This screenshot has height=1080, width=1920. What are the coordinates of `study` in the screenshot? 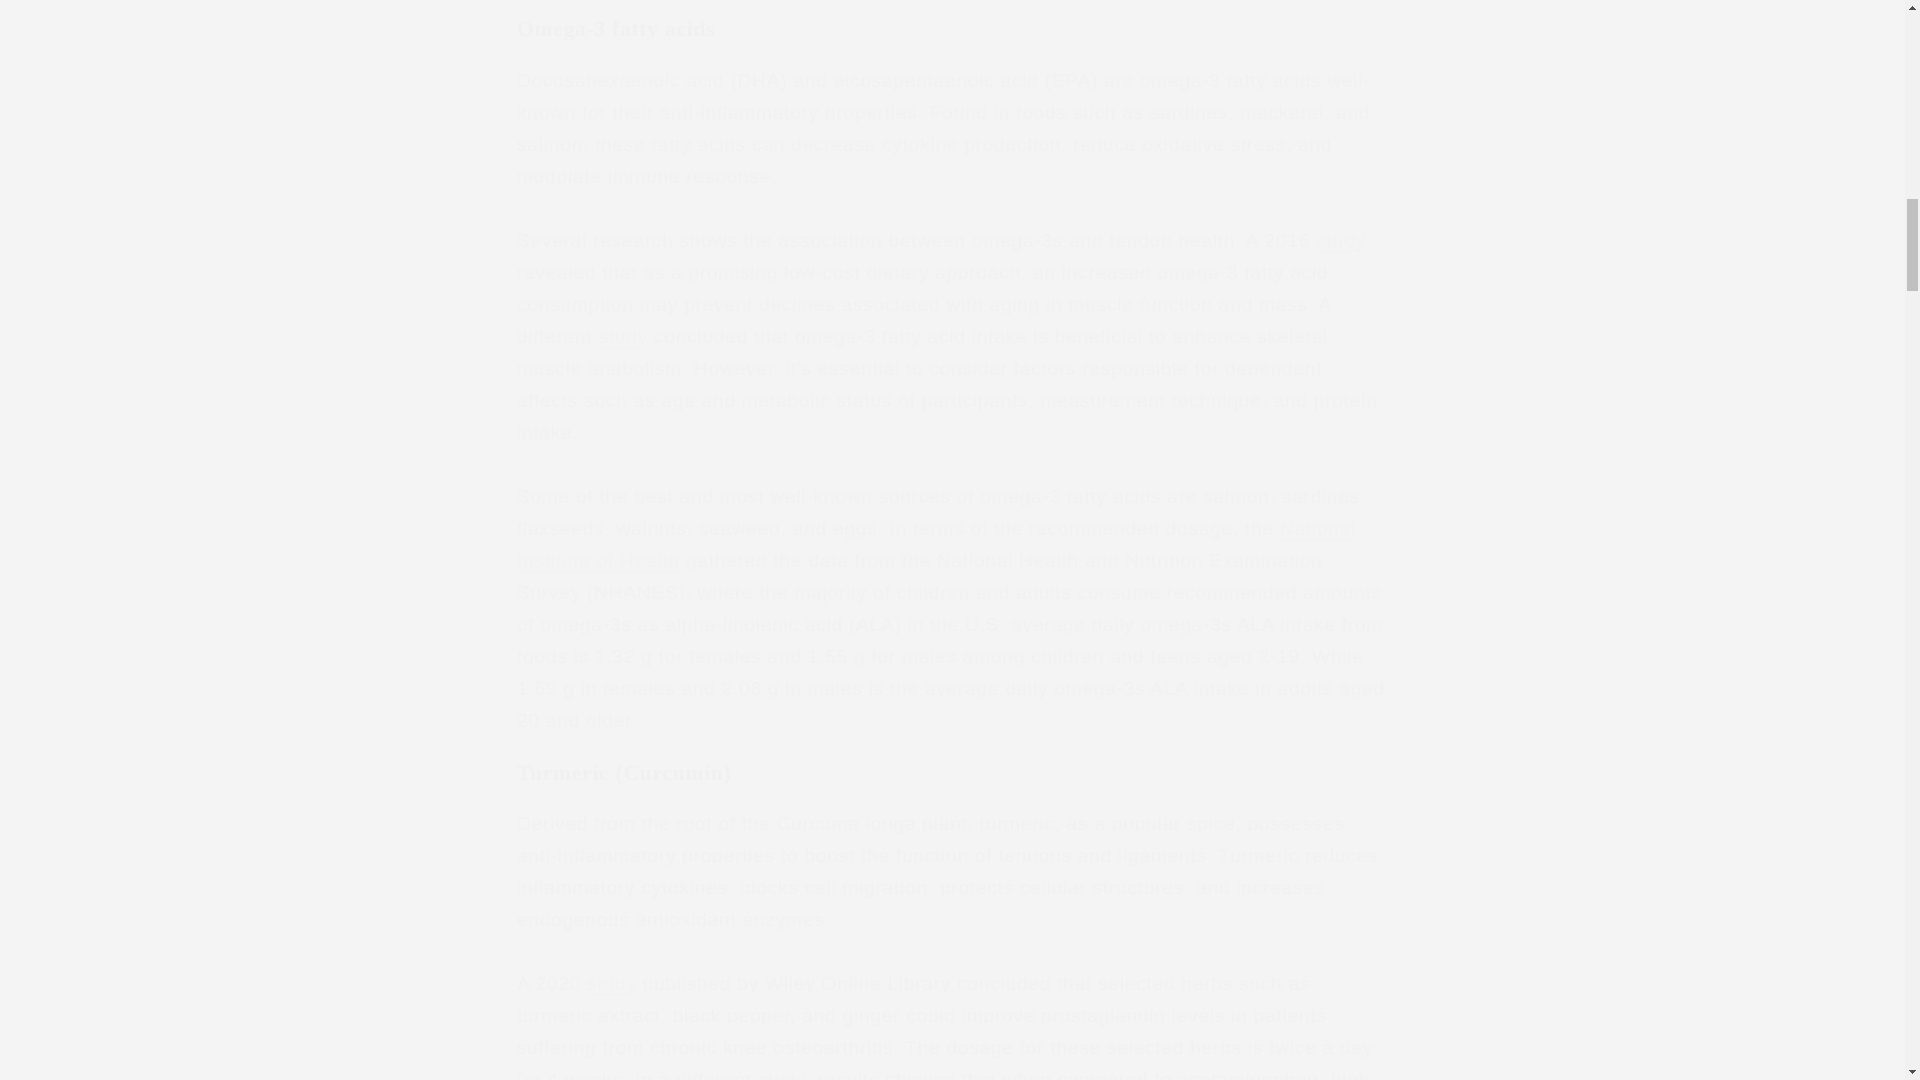 It's located at (1340, 240).